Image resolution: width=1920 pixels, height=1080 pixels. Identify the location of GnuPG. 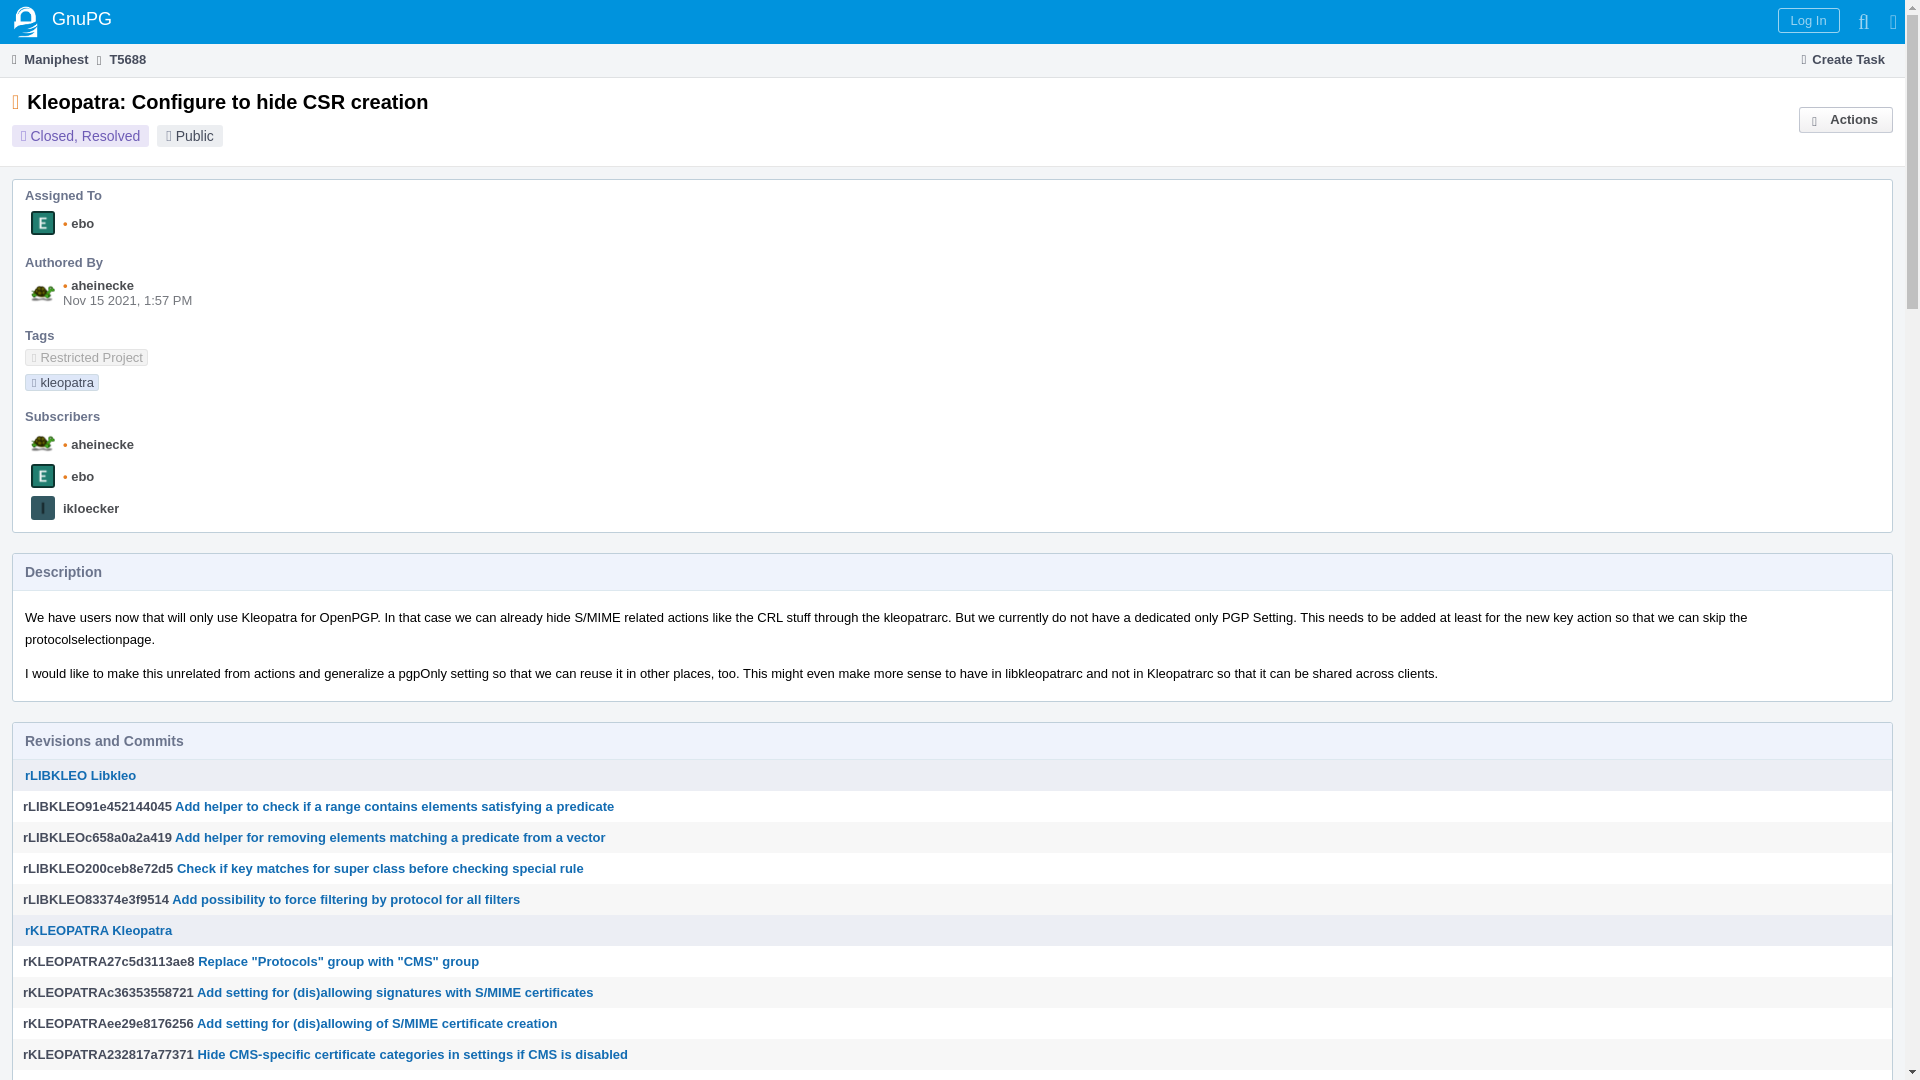
(62, 22).